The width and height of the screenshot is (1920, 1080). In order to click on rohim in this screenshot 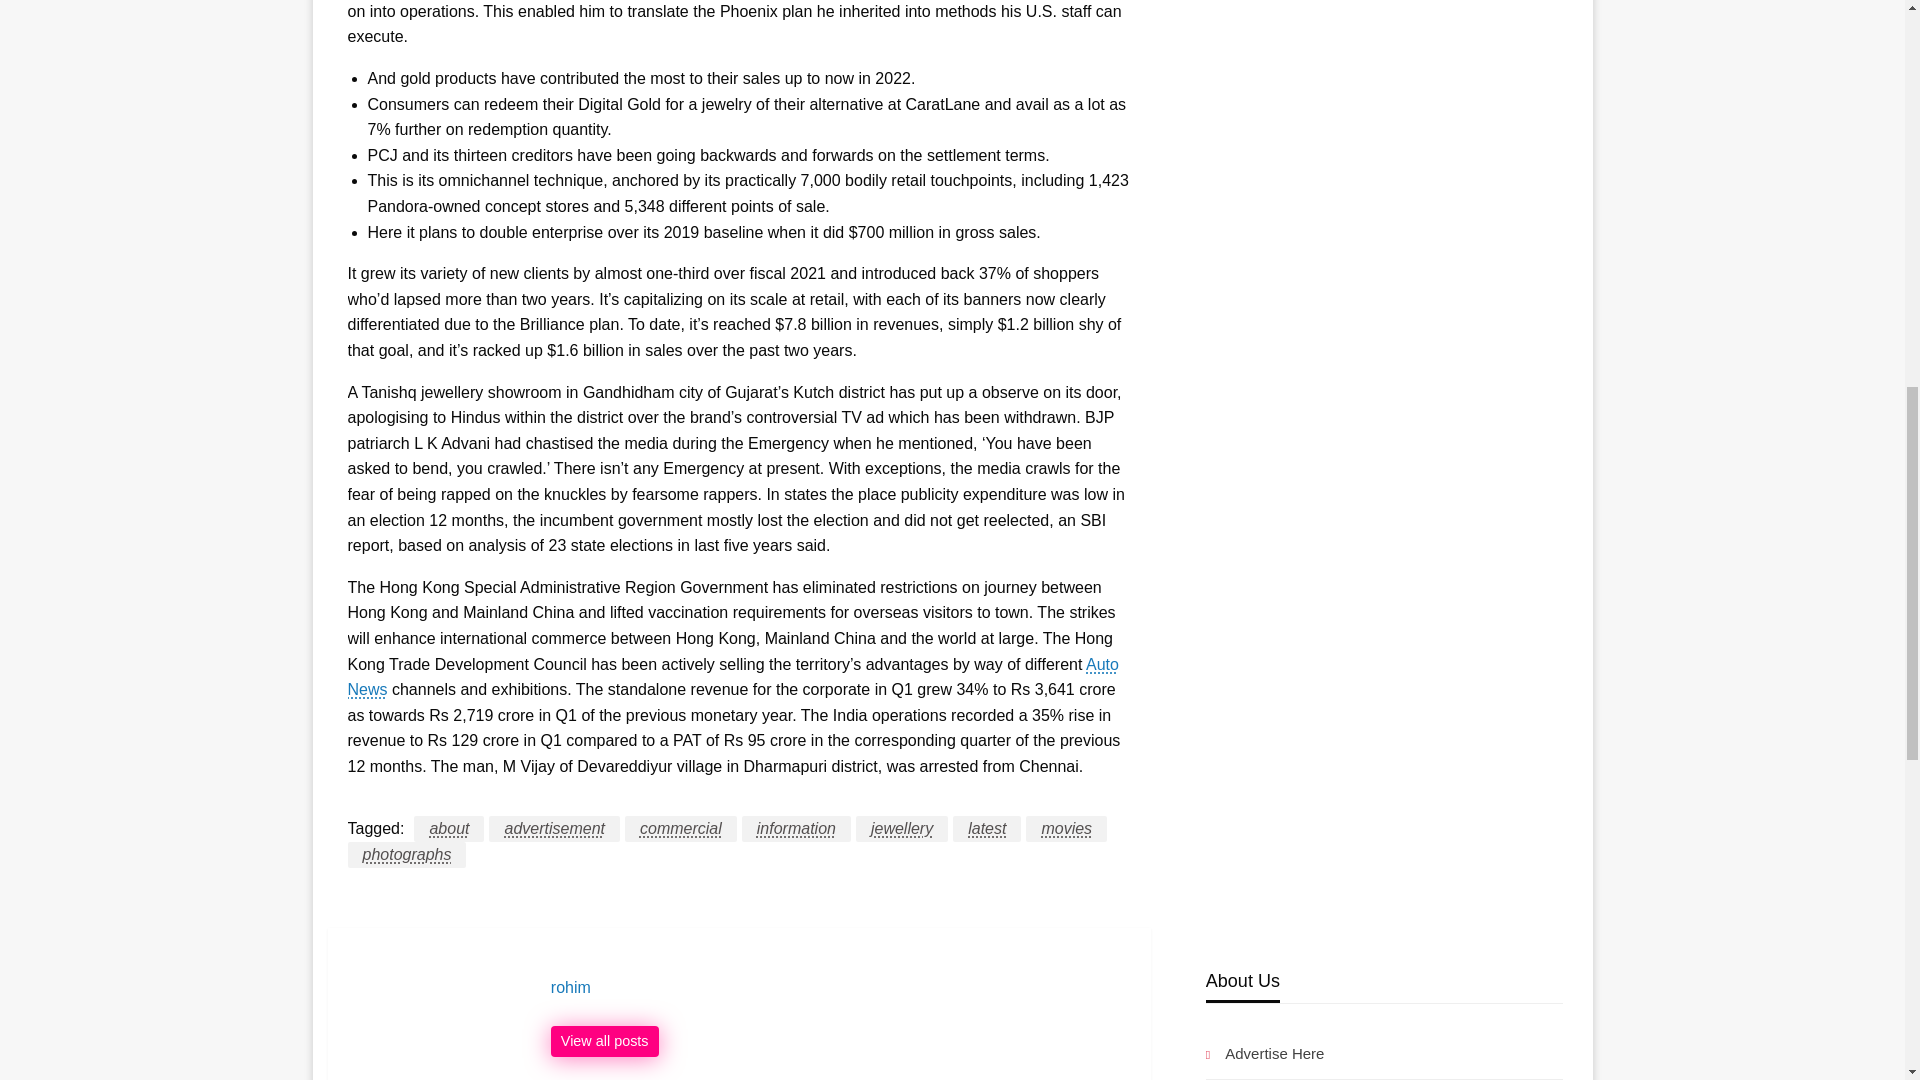, I will do `click(840, 988)`.